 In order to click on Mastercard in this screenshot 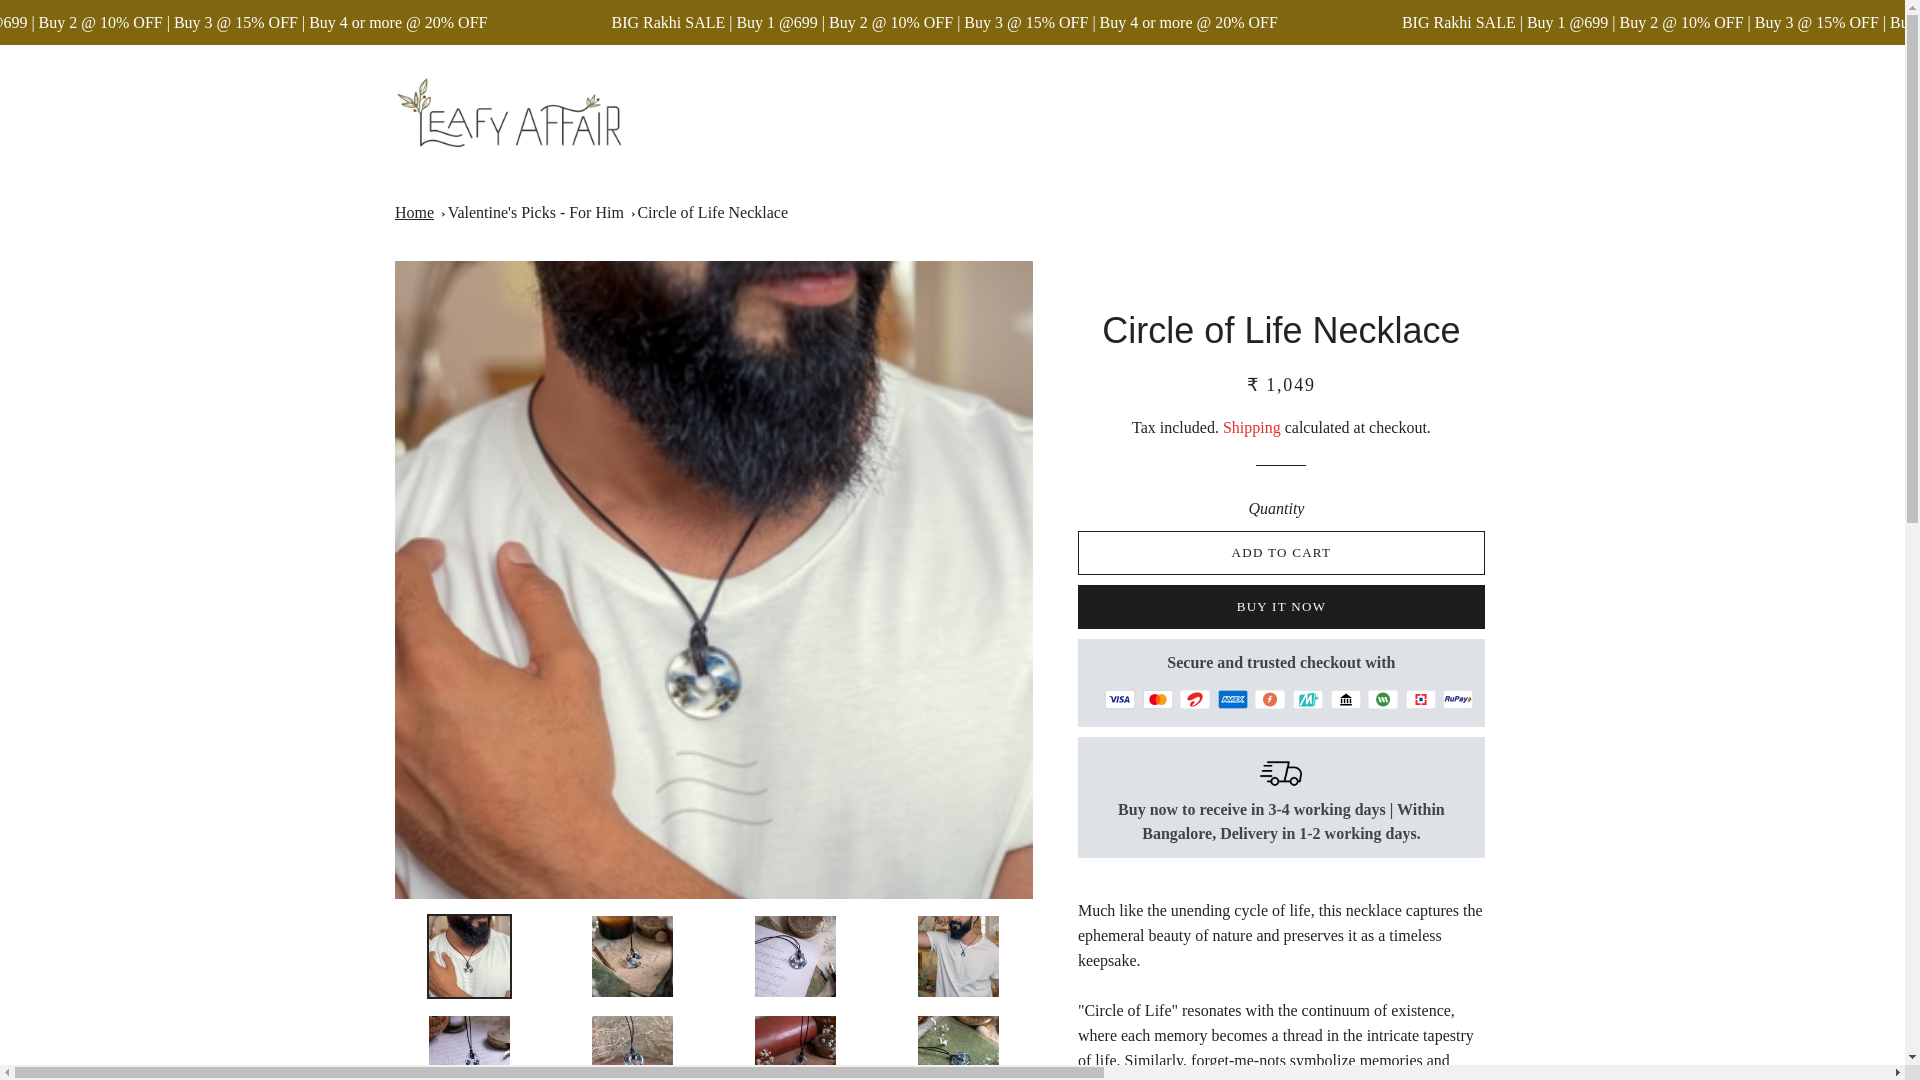, I will do `click(1158, 699)`.